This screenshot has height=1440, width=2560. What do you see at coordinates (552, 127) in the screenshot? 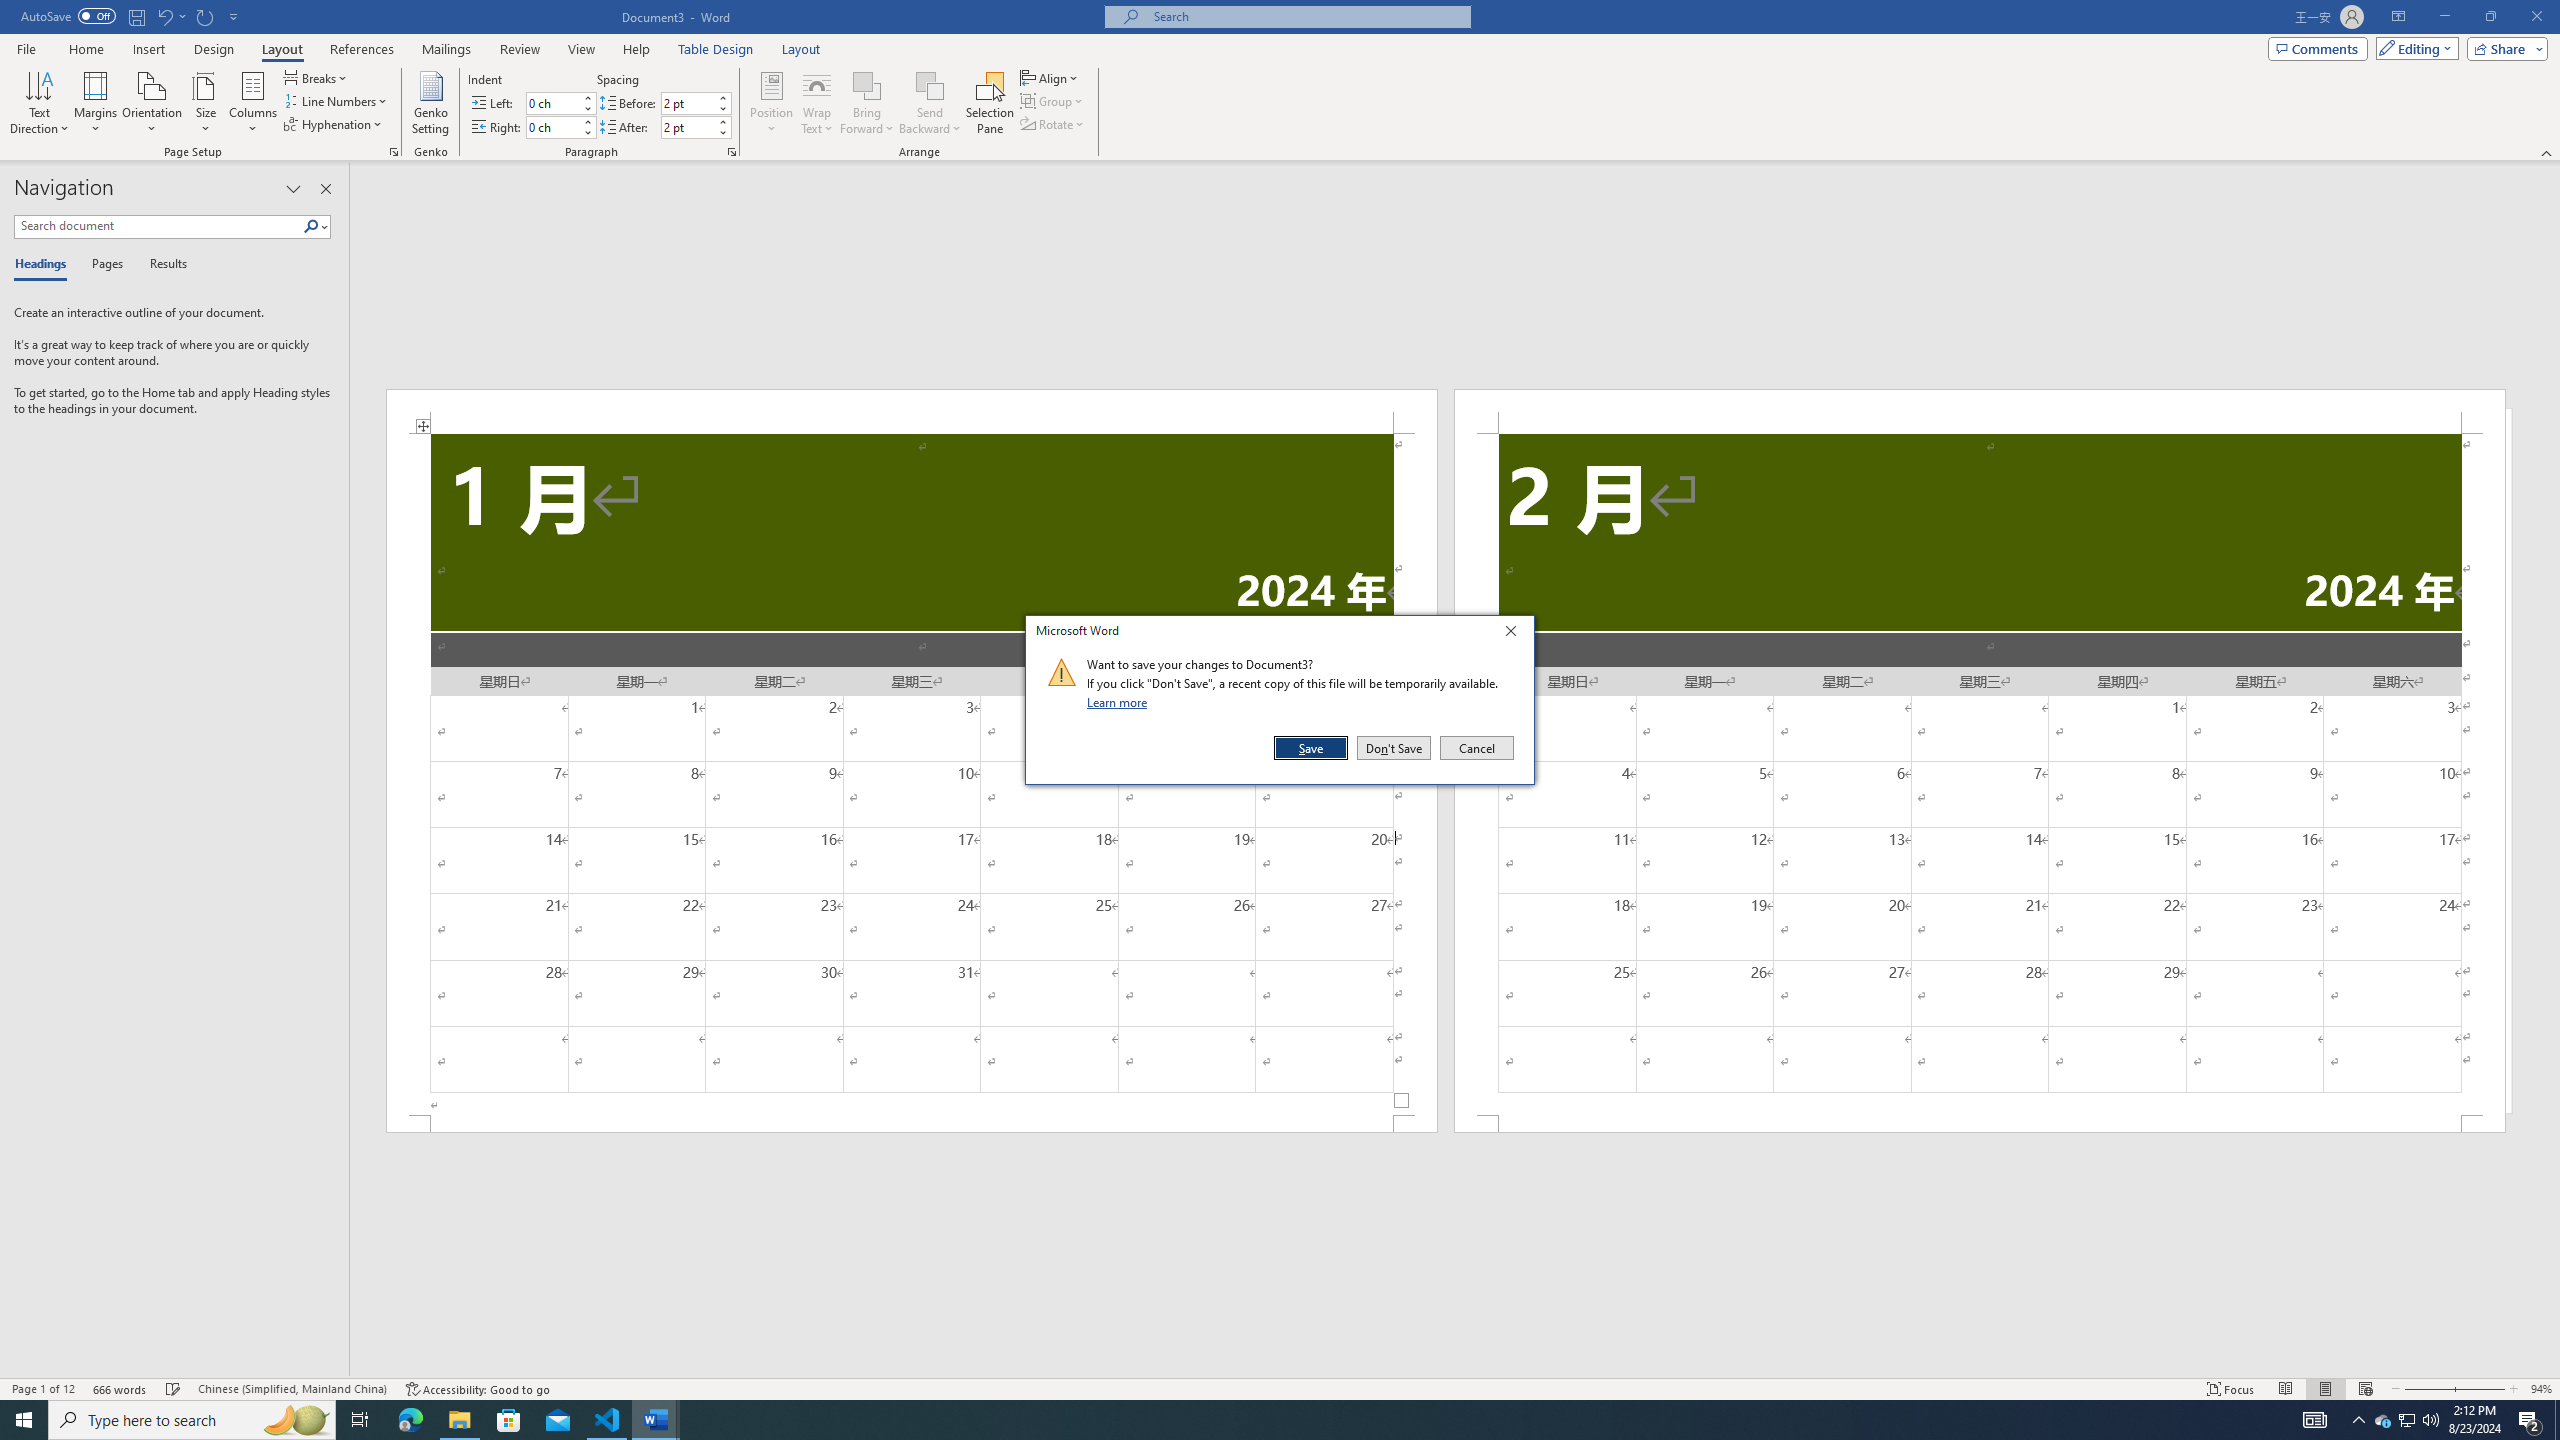
I see `Indent Right` at bounding box center [552, 127].